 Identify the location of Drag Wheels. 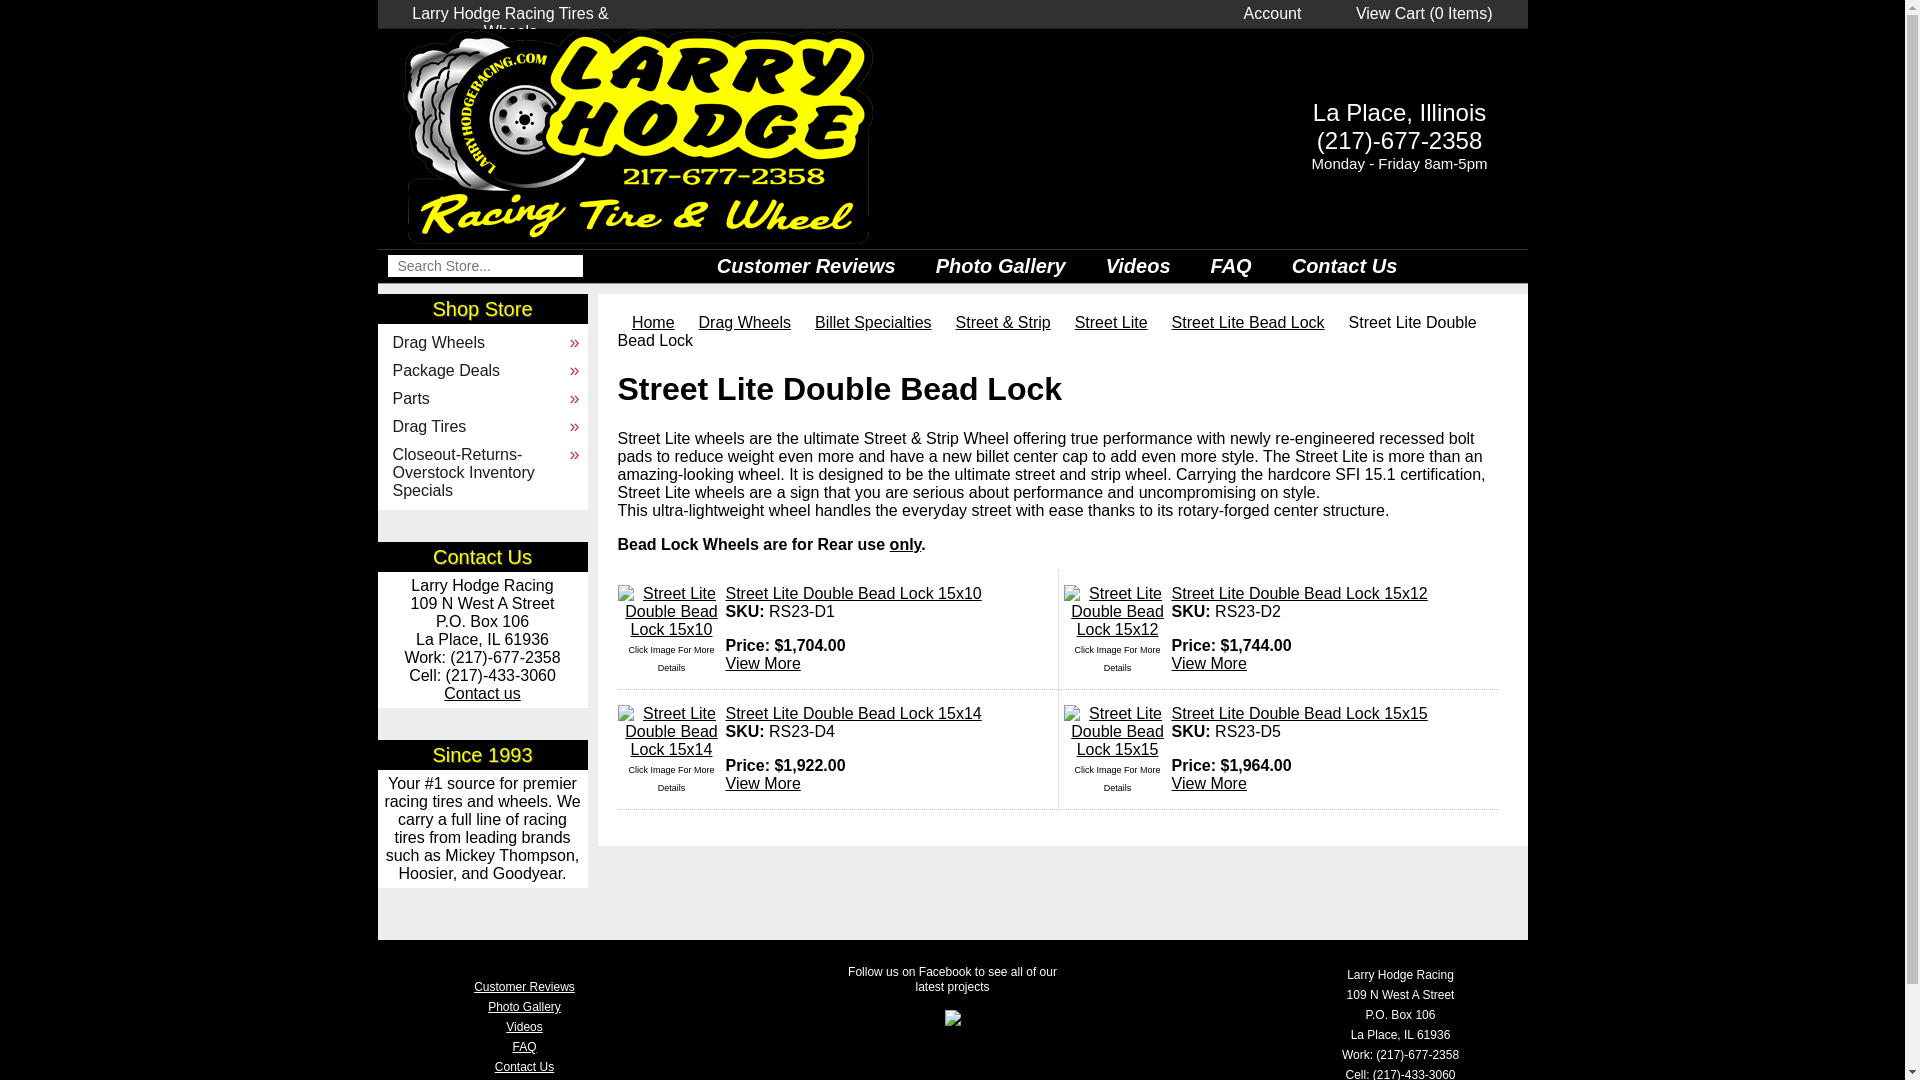
(744, 322).